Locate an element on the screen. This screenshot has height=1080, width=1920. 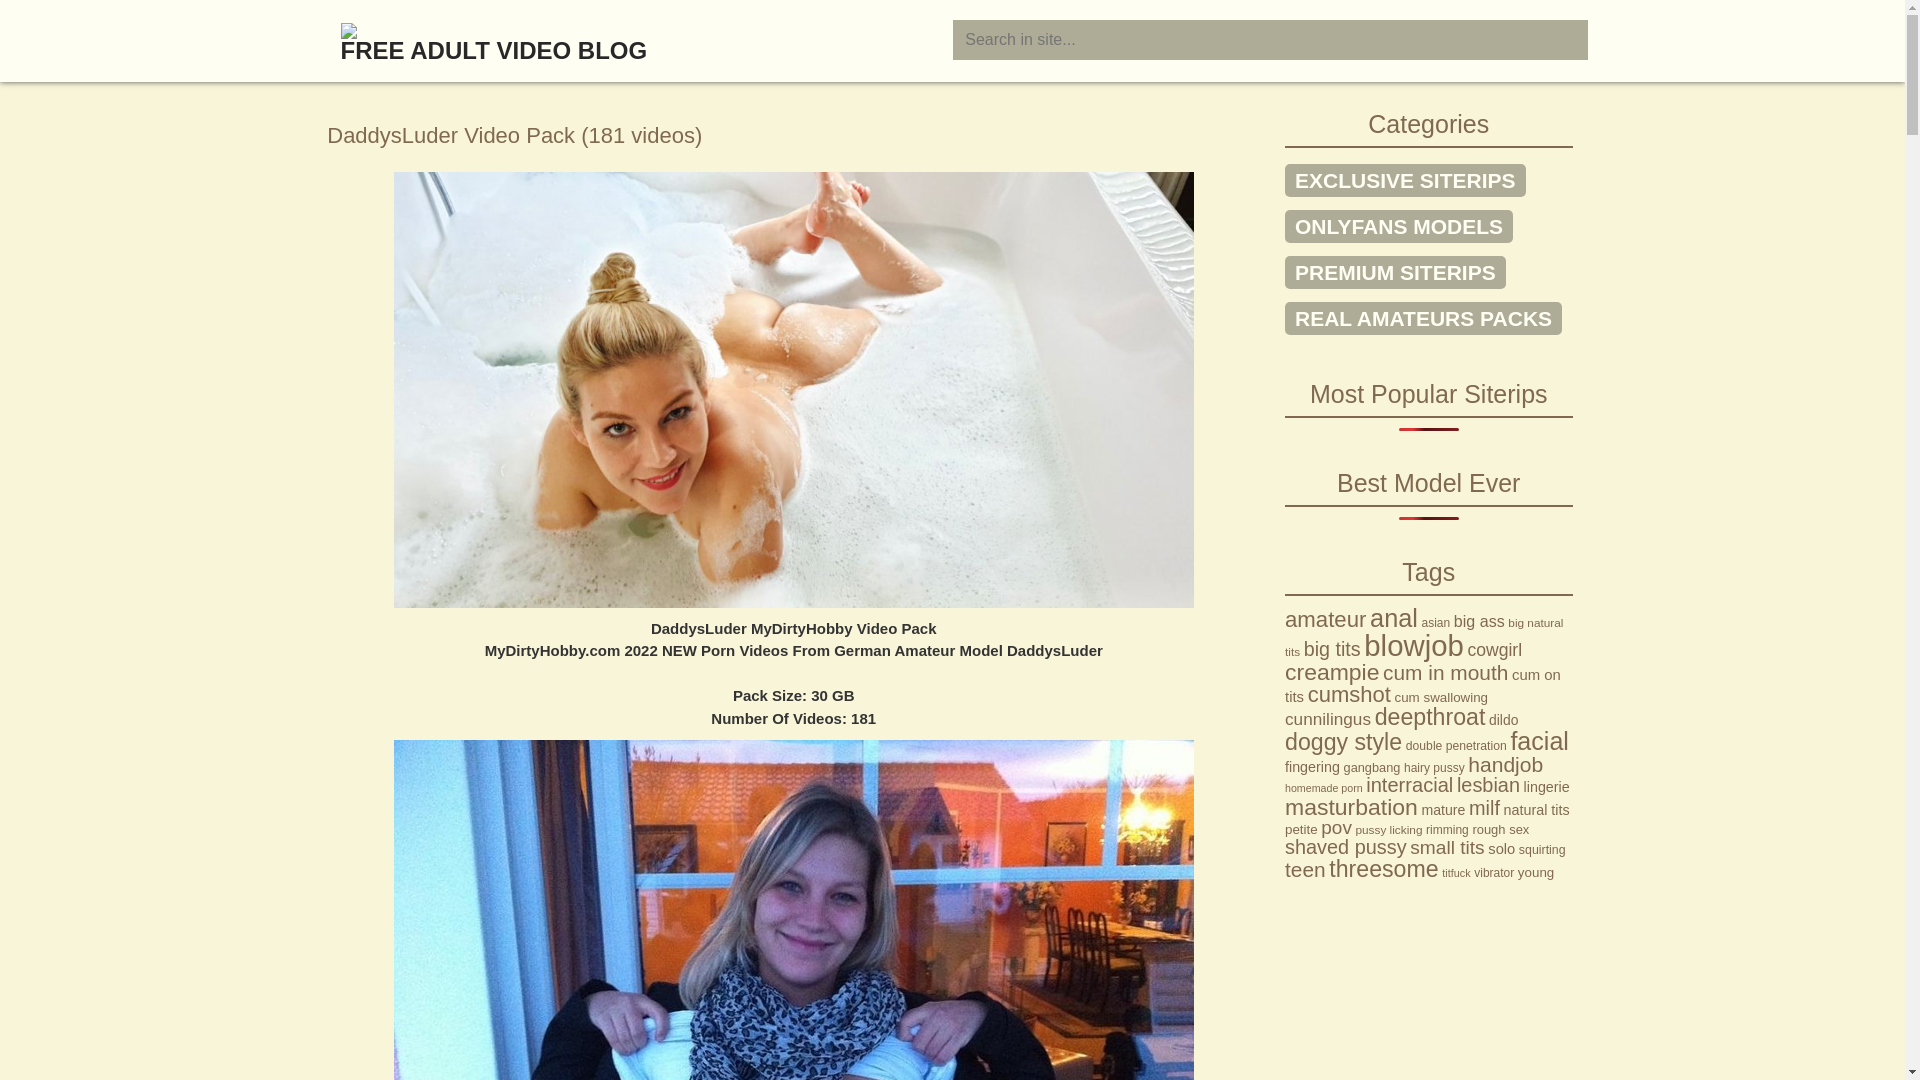
mature is located at coordinates (1443, 810).